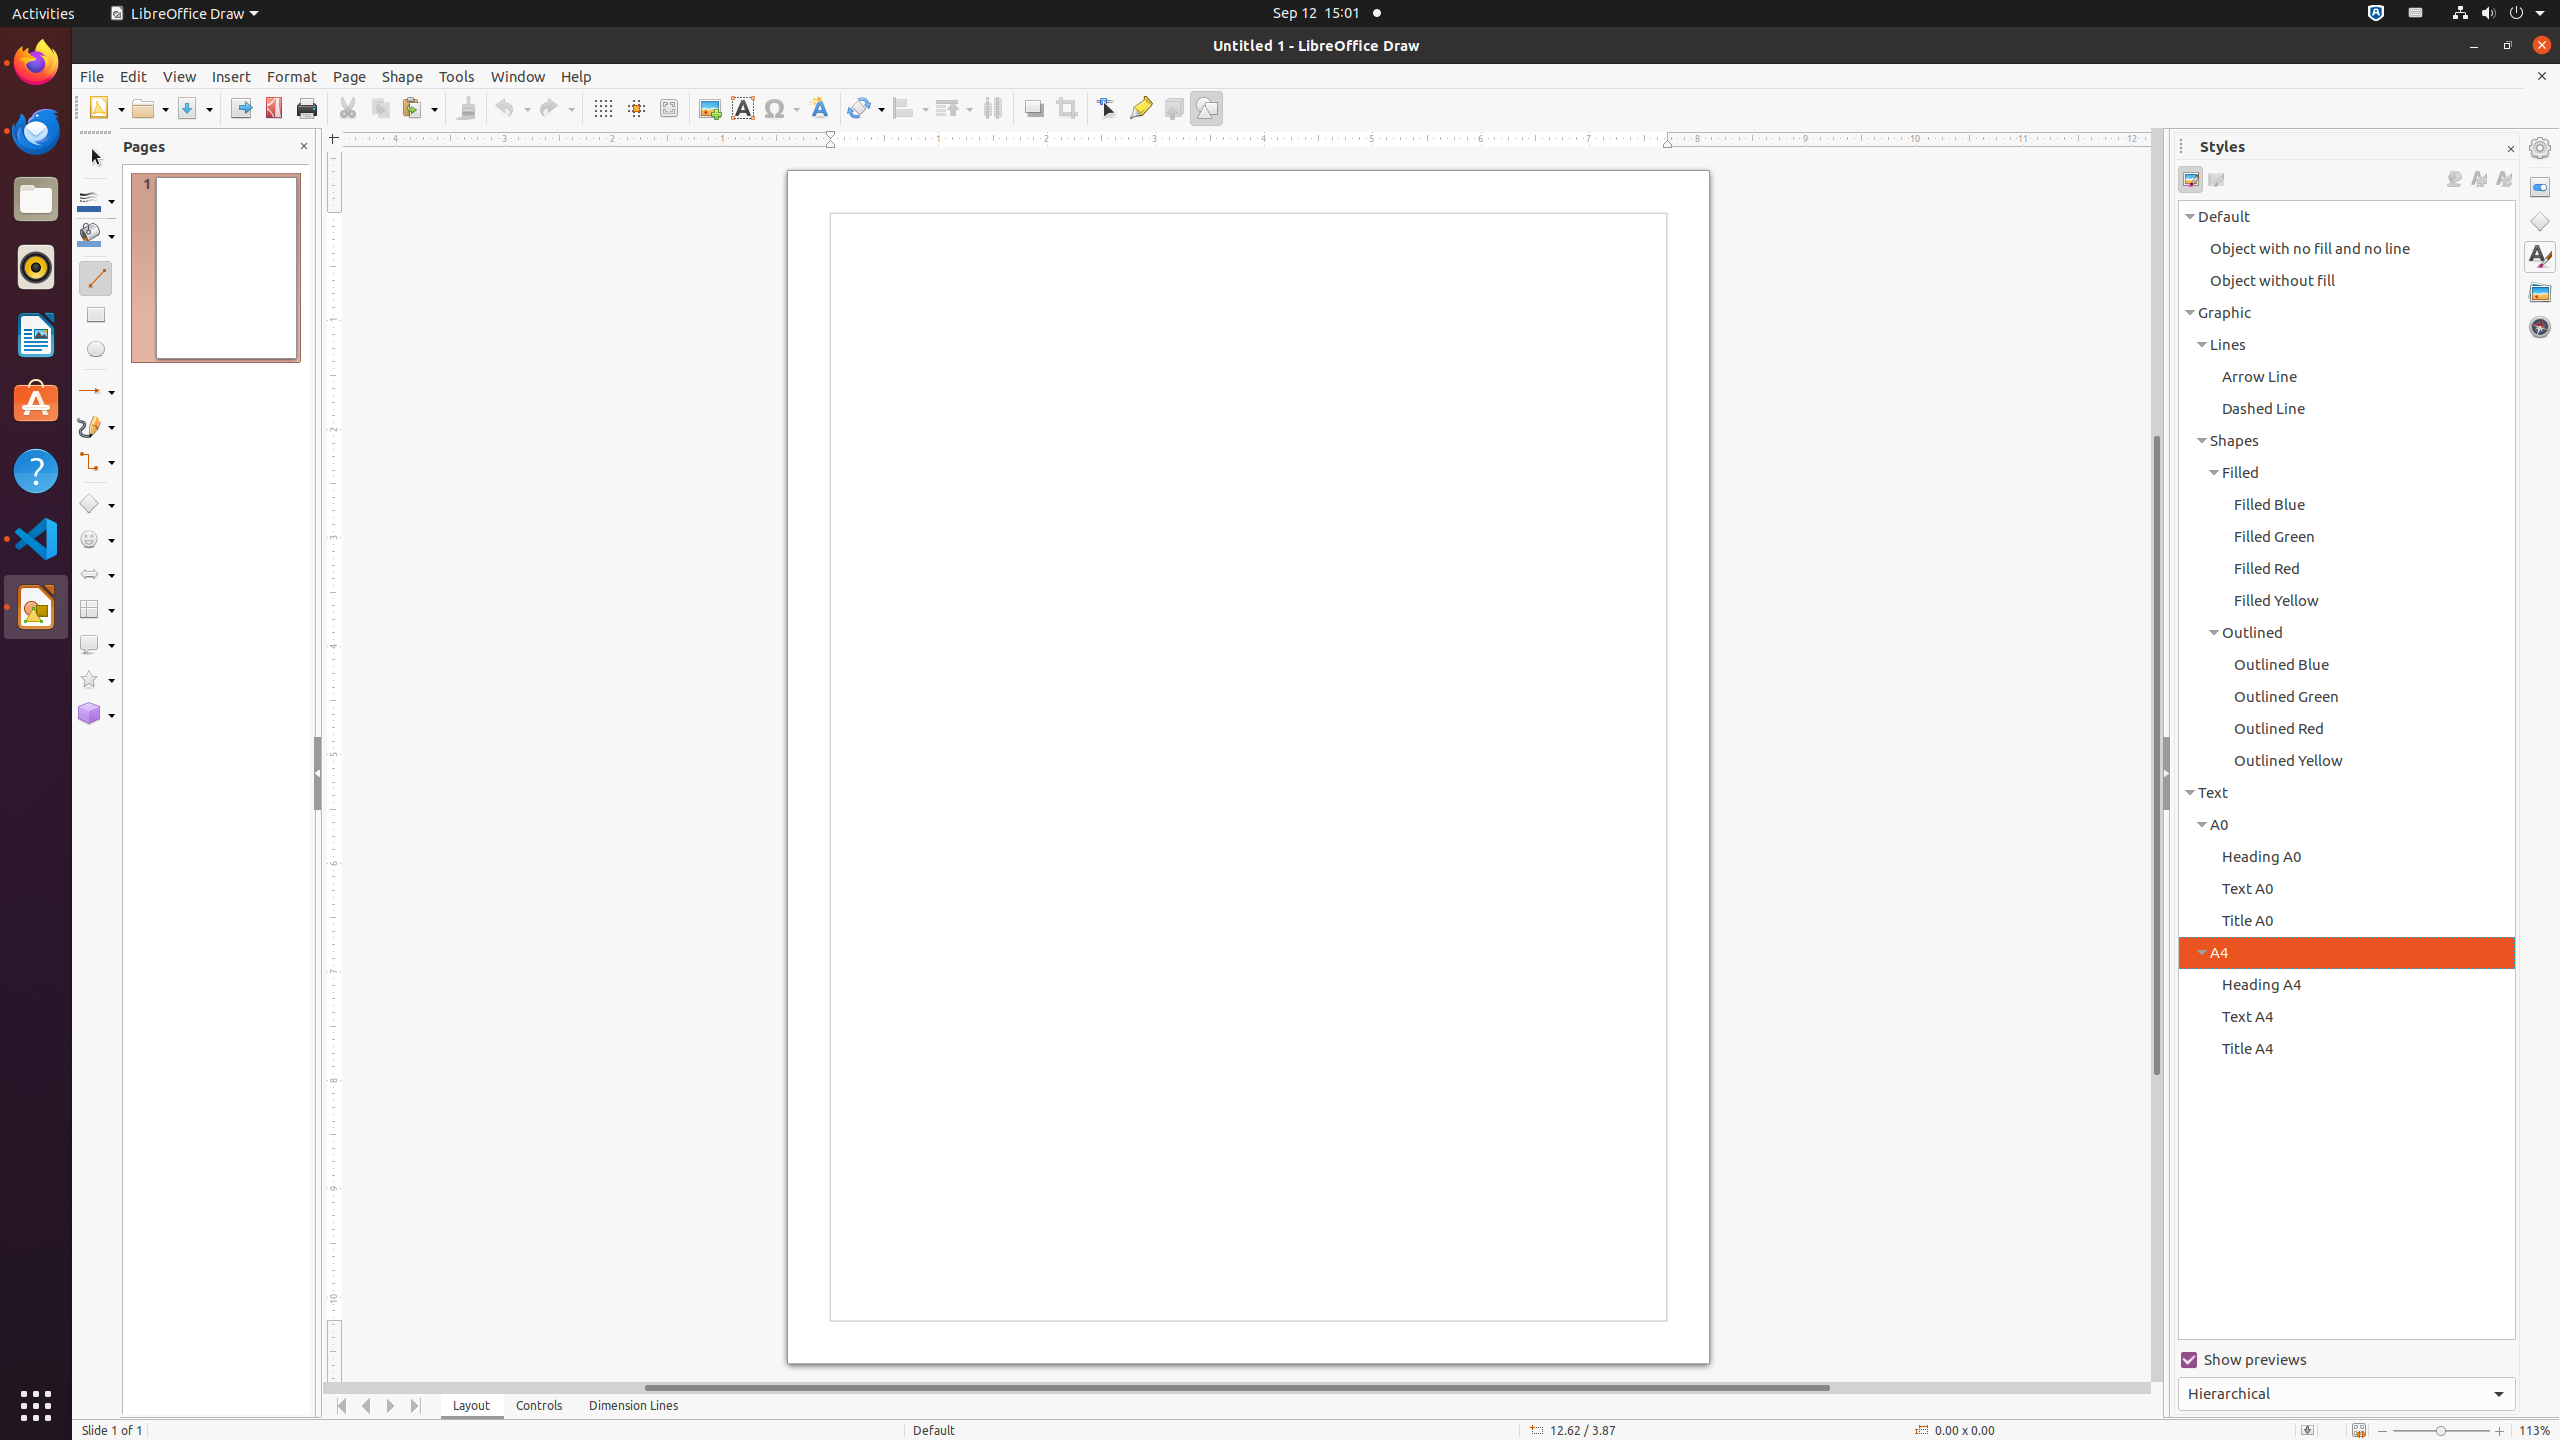  Describe the element at coordinates (1140, 108) in the screenshot. I see `Glue Points` at that location.